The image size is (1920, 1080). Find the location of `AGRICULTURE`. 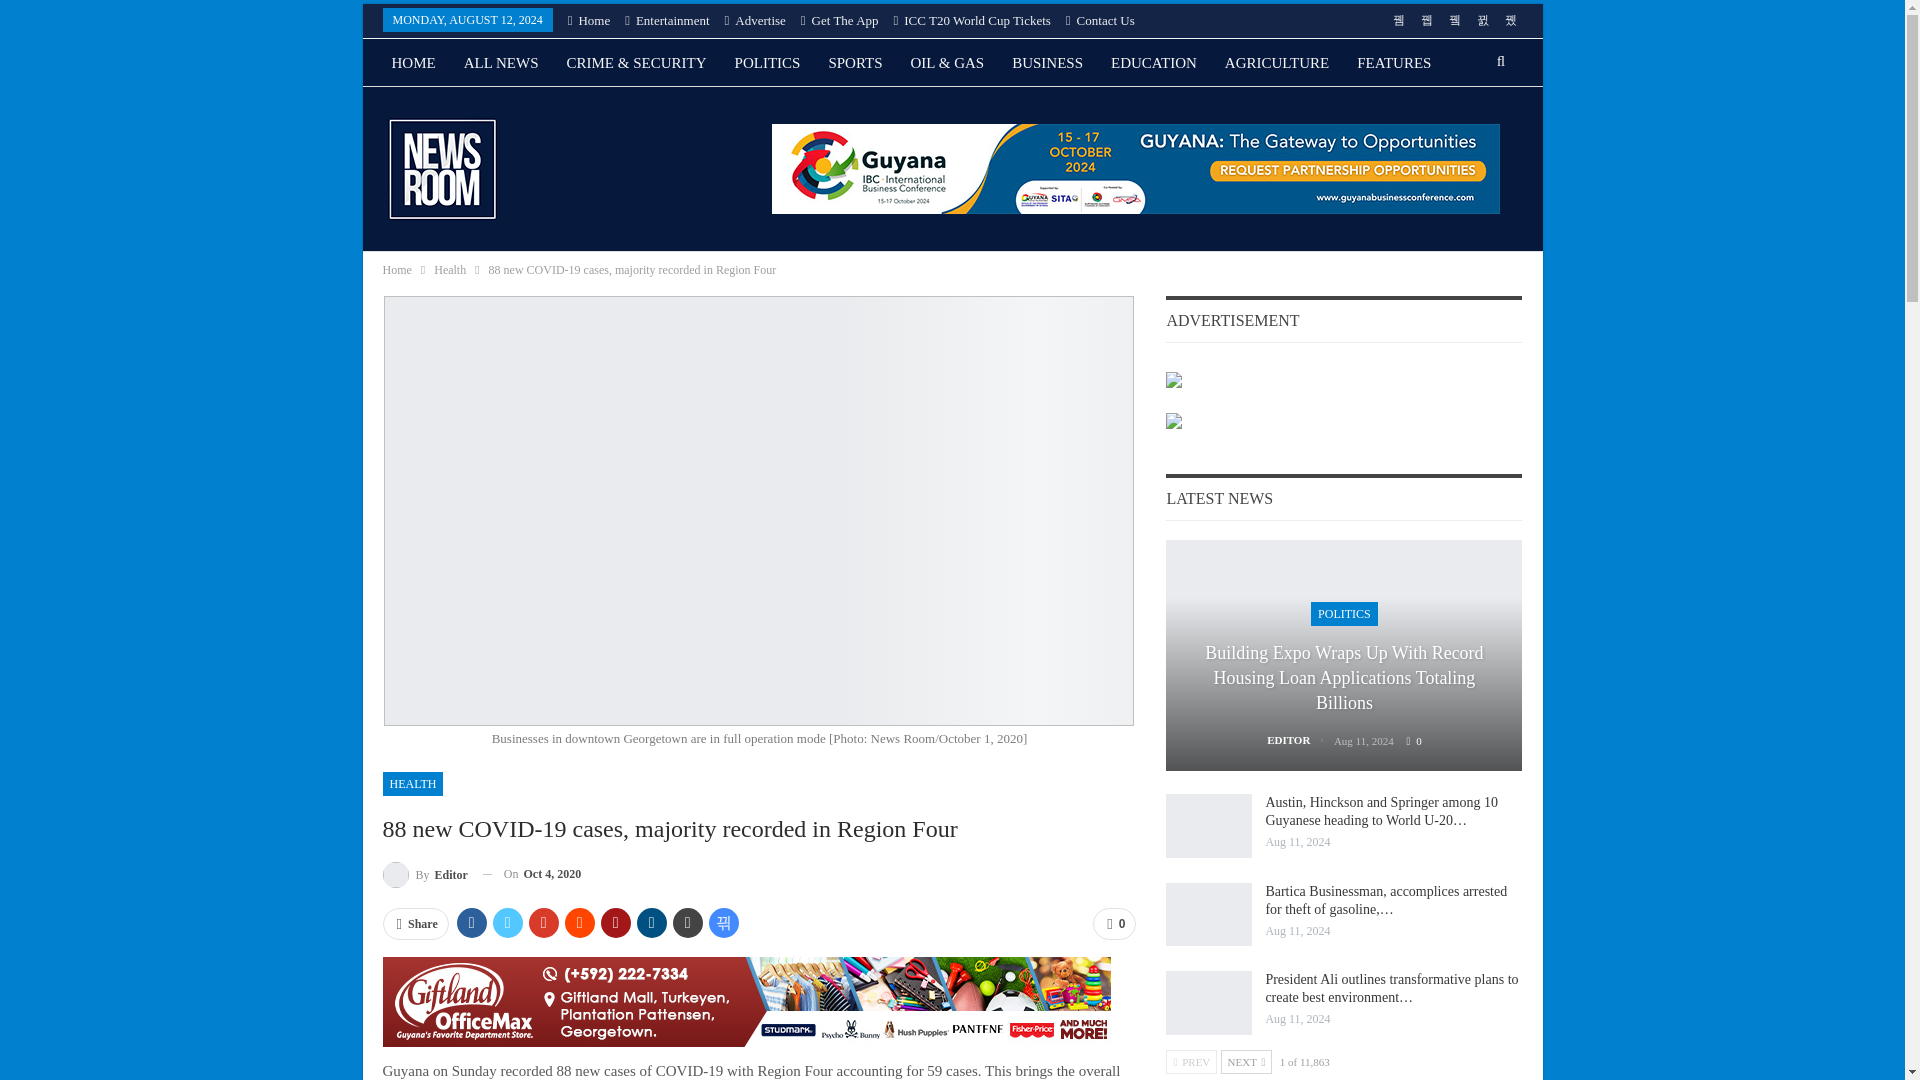

AGRICULTURE is located at coordinates (1276, 62).